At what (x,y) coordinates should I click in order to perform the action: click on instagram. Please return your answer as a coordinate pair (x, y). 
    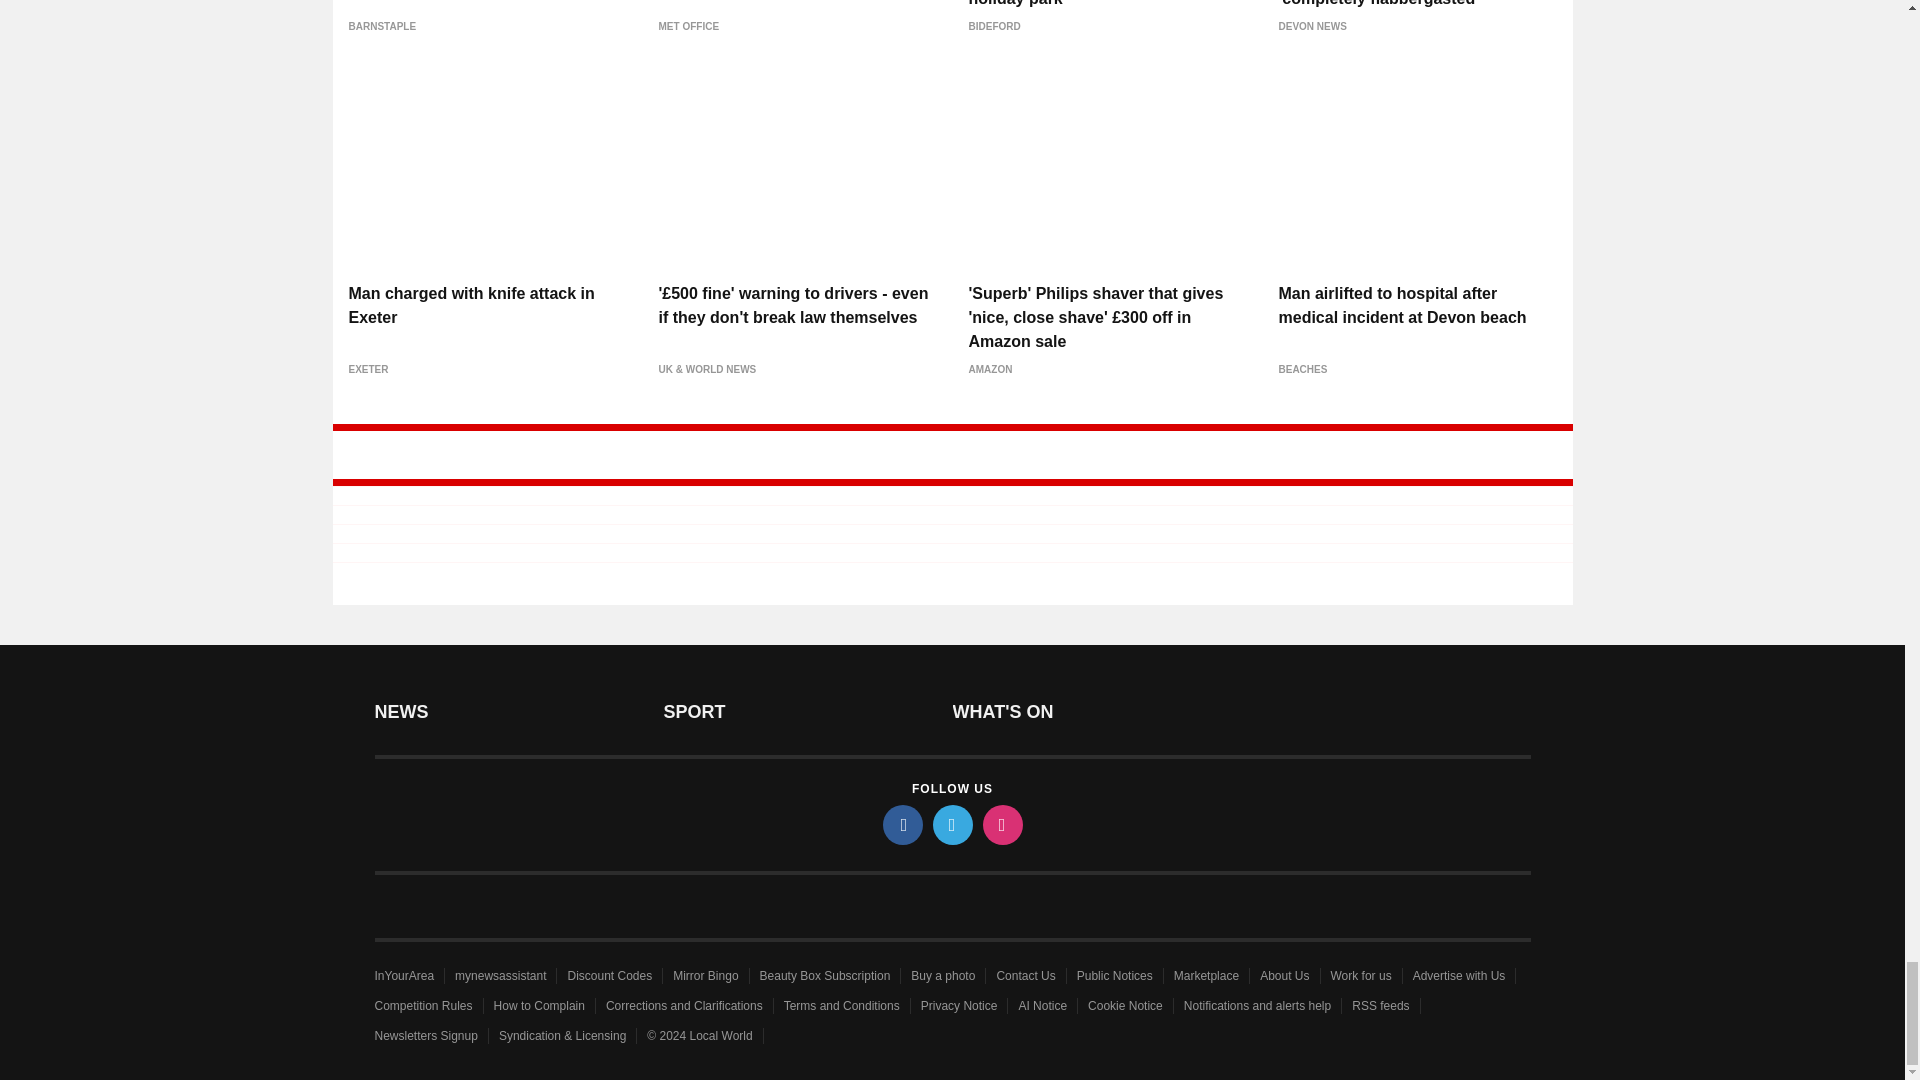
    Looking at the image, I should click on (1001, 824).